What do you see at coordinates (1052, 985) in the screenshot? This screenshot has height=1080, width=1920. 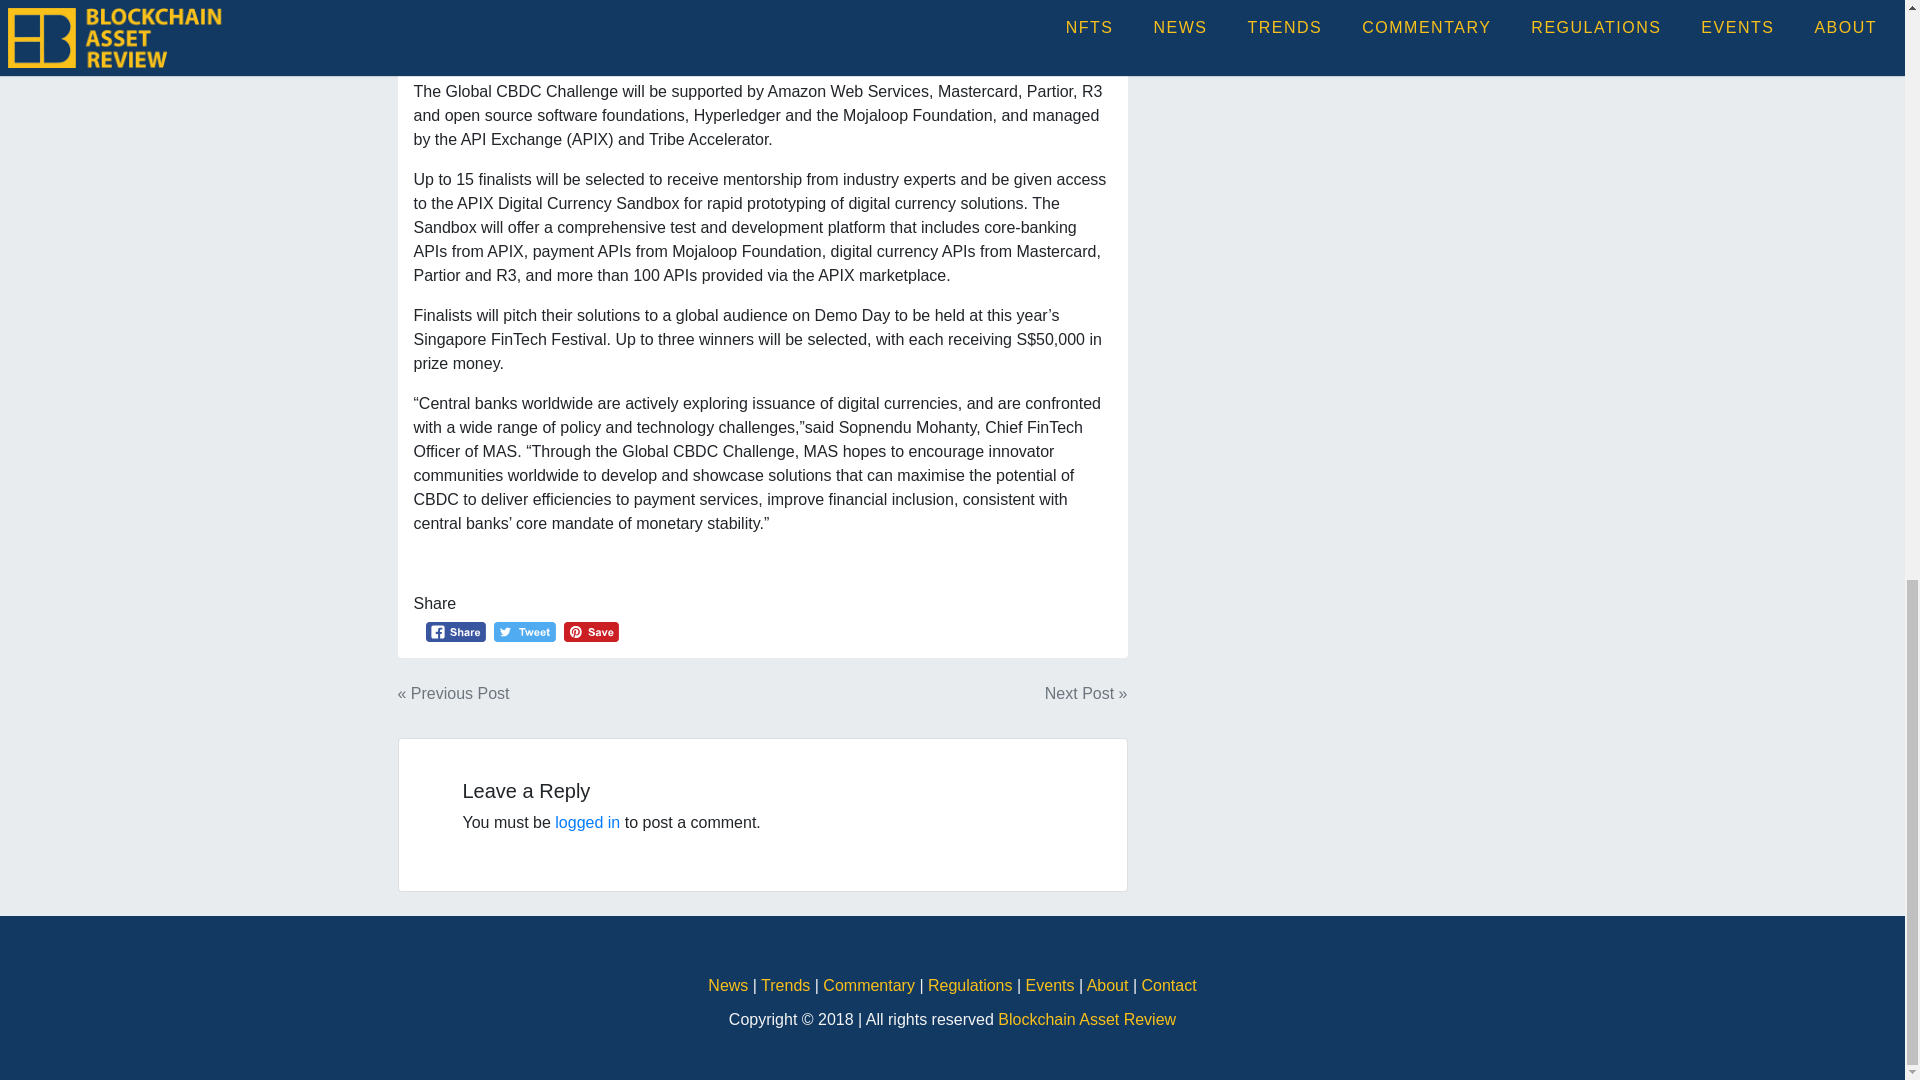 I see `Events` at bounding box center [1052, 985].